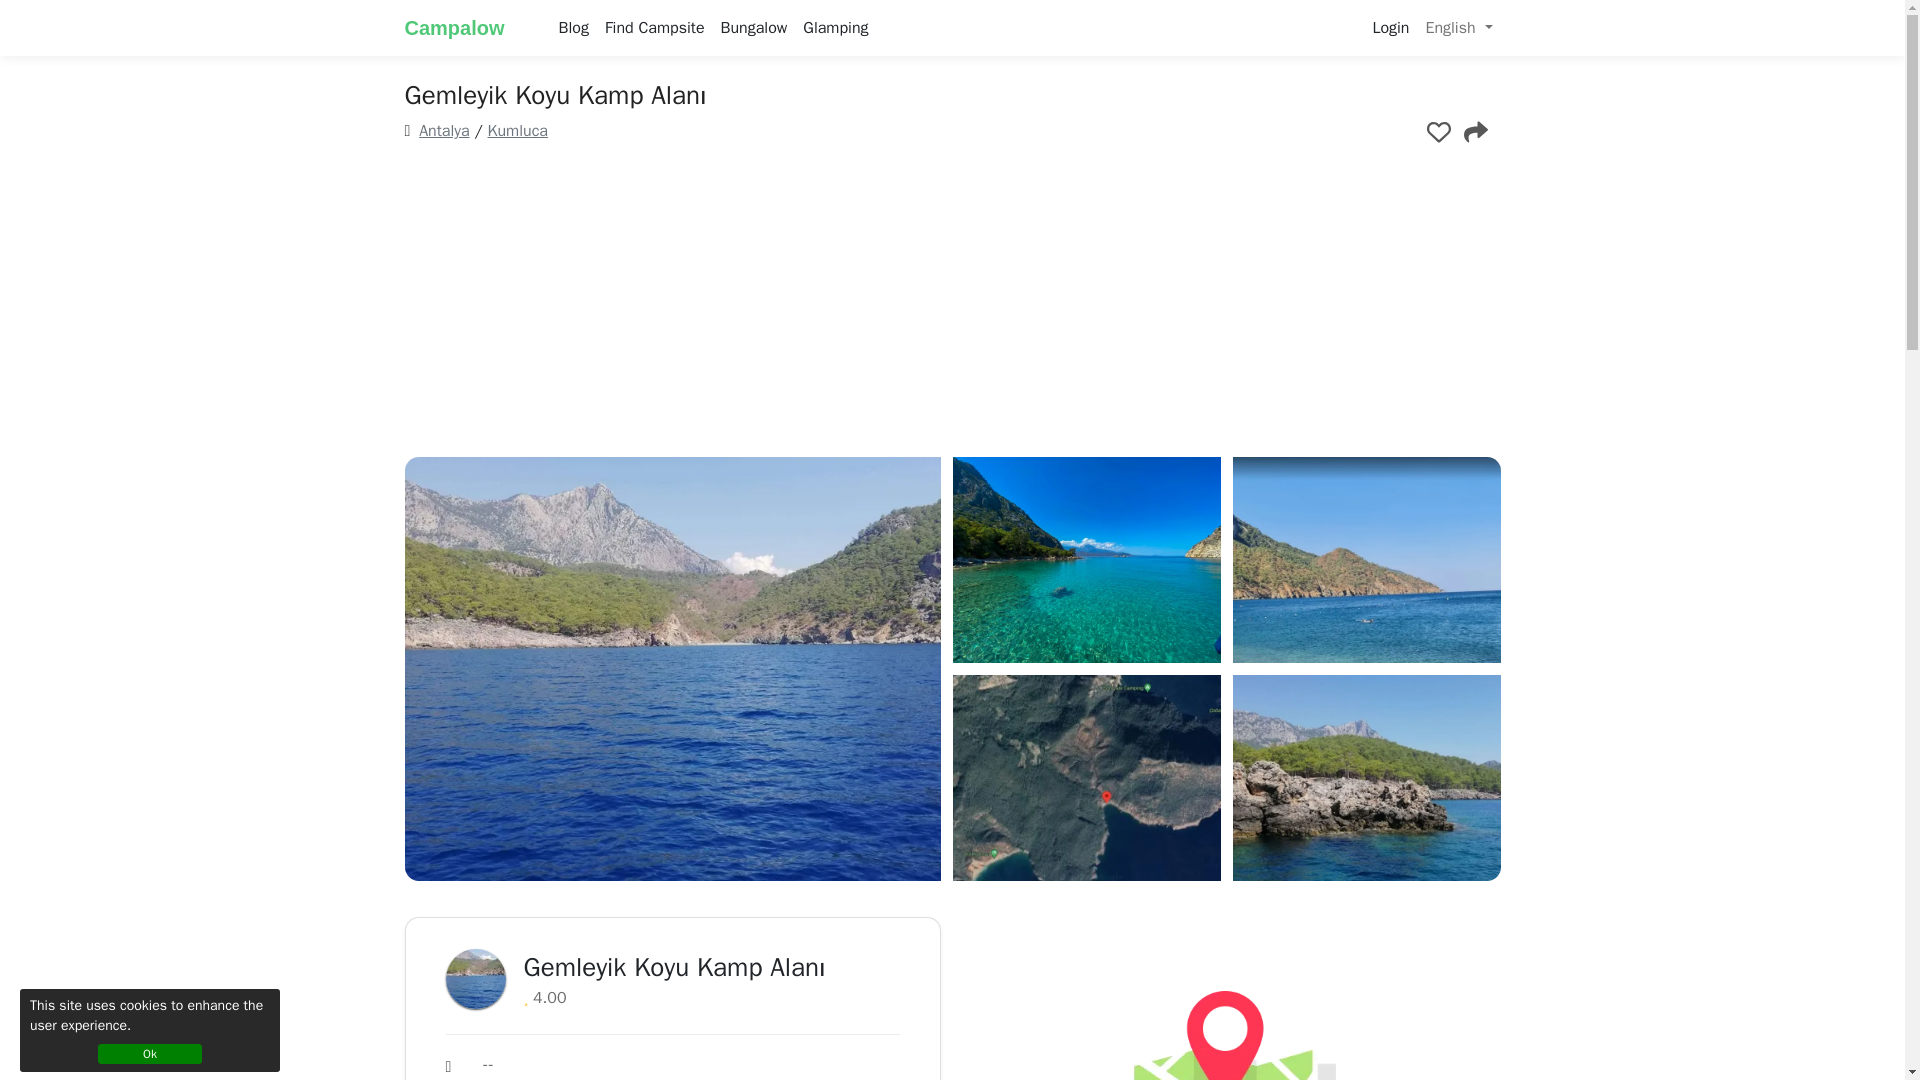  Describe the element at coordinates (654, 27) in the screenshot. I see `Find Campsite` at that location.